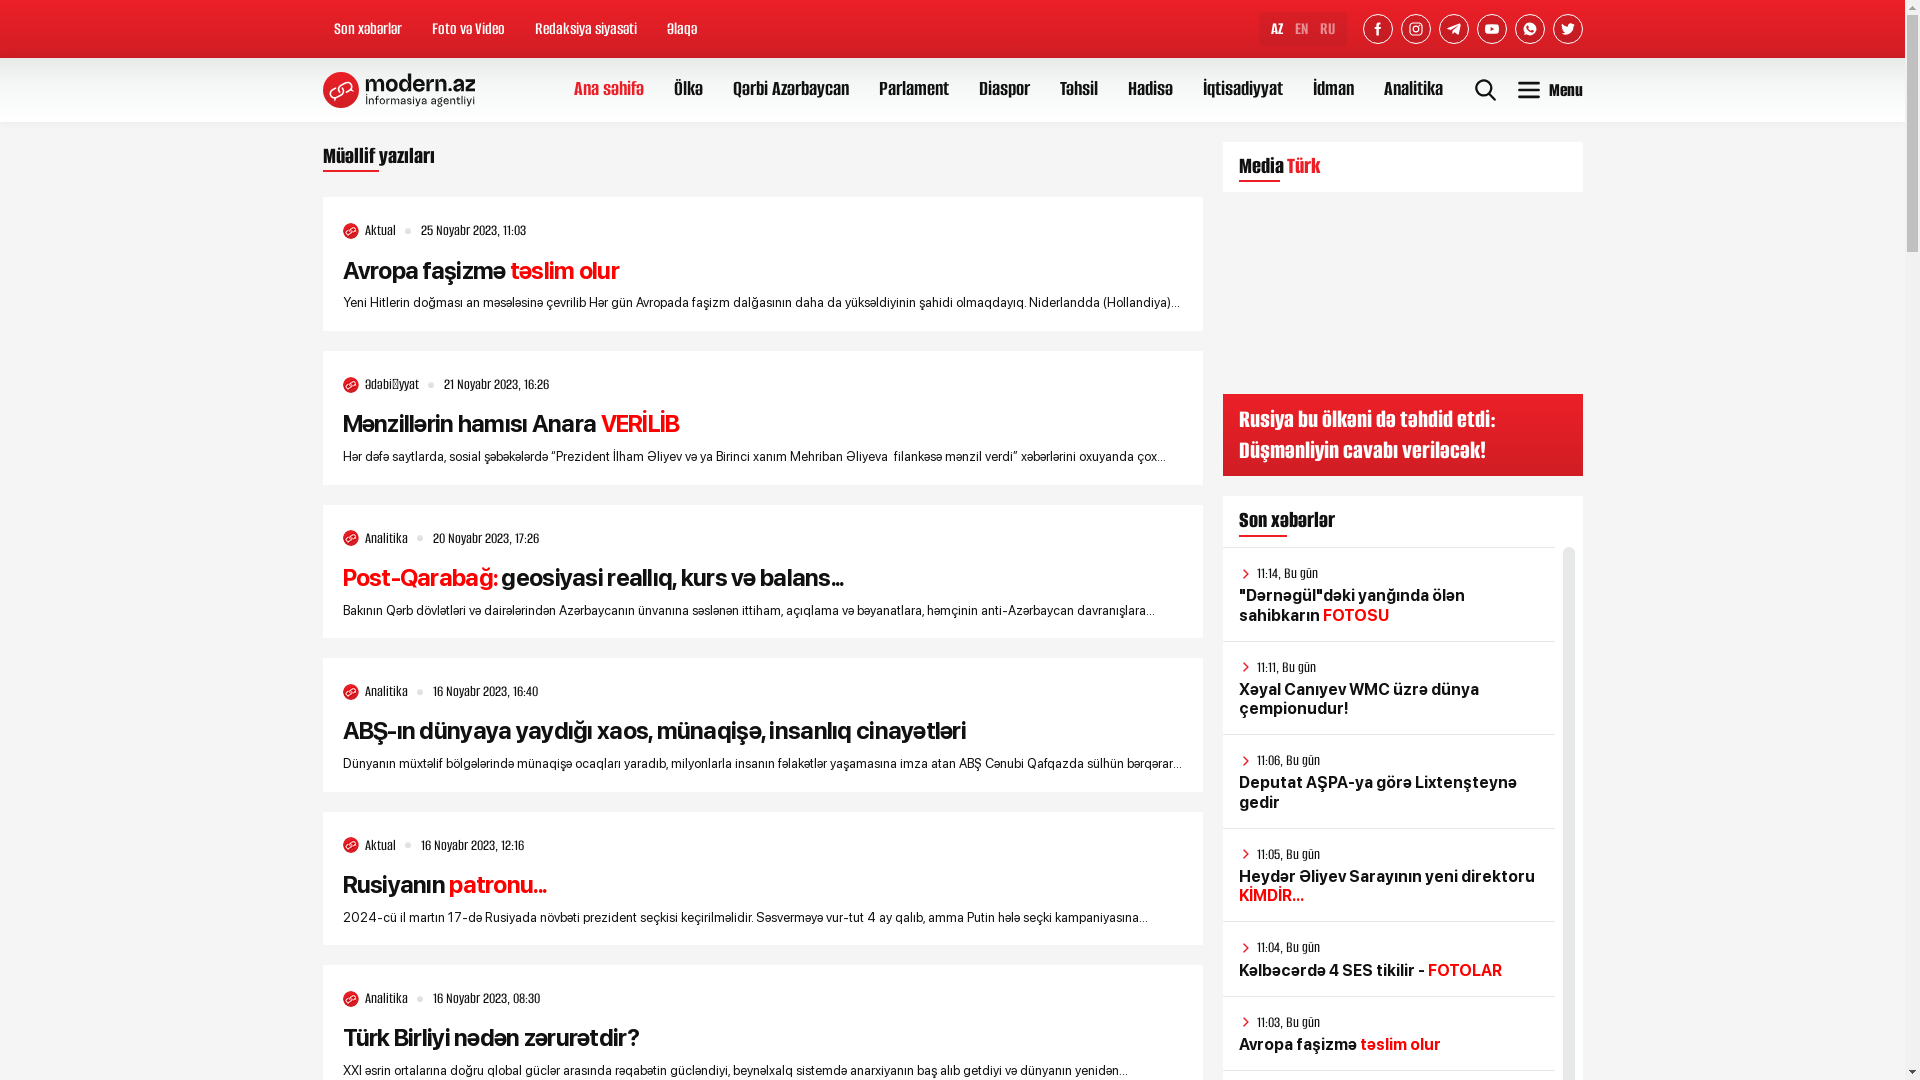  I want to click on Analitika, so click(1414, 90).